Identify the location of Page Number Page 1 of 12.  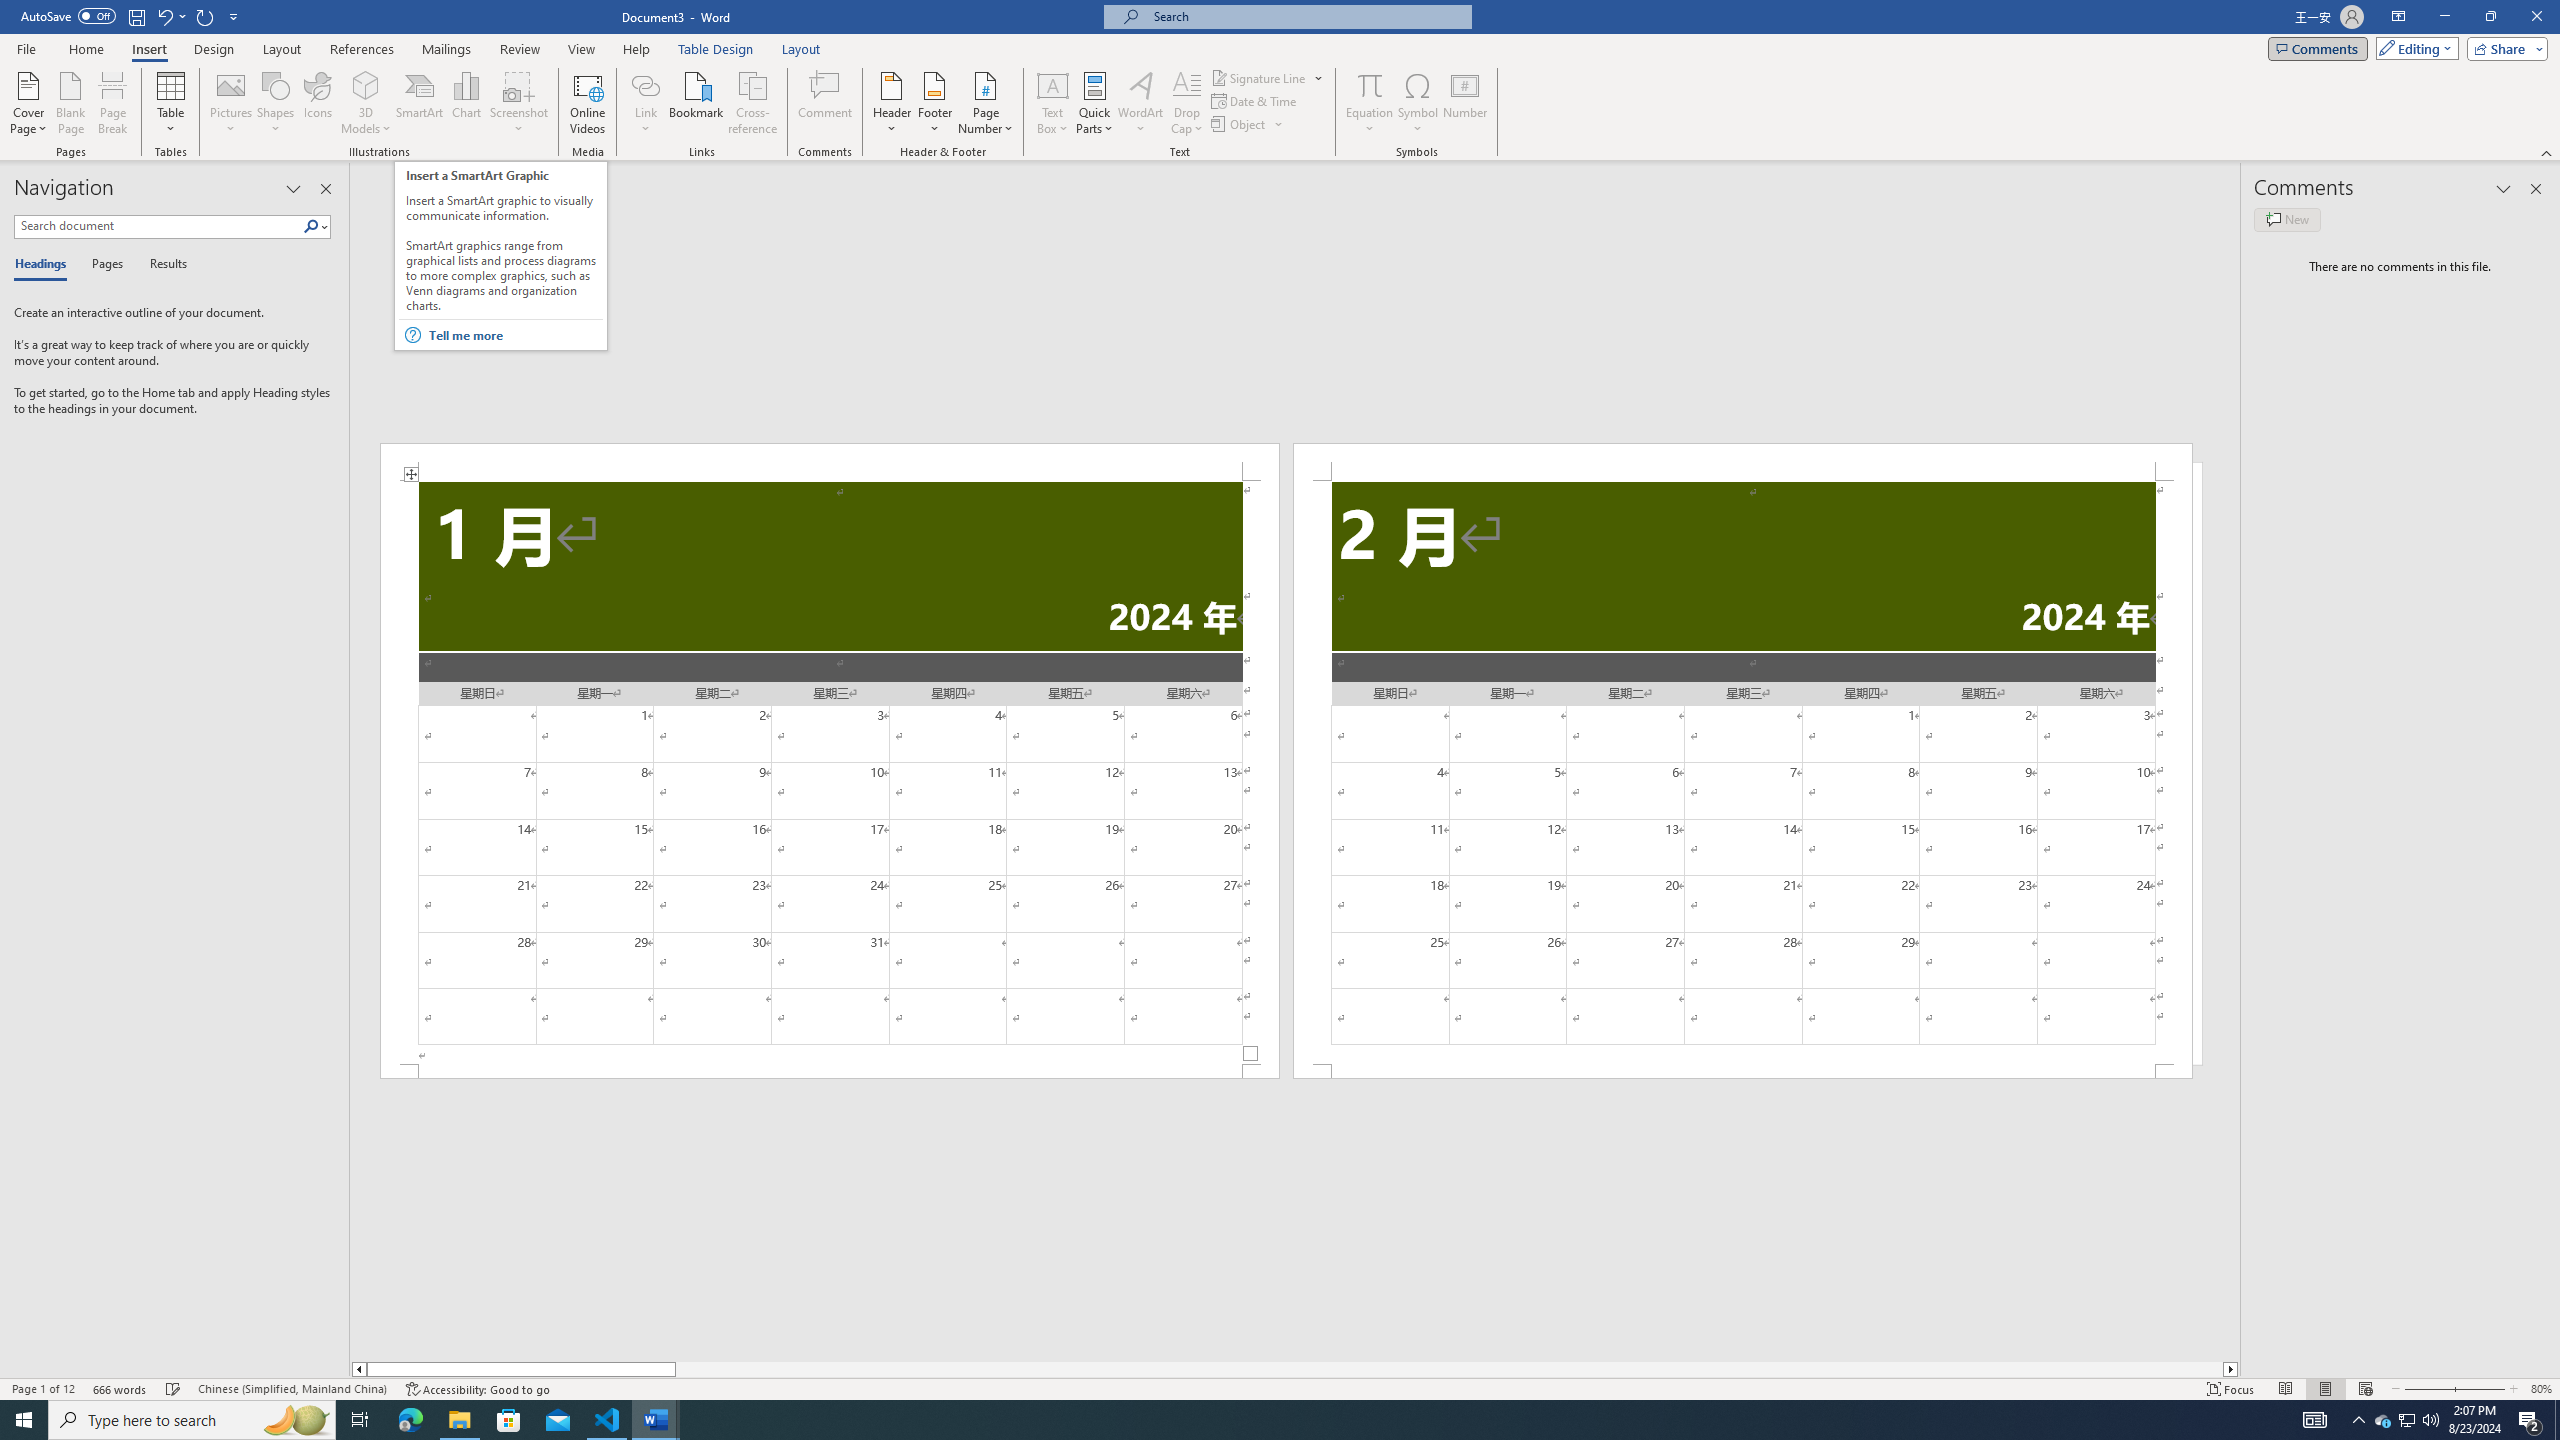
(43, 1389).